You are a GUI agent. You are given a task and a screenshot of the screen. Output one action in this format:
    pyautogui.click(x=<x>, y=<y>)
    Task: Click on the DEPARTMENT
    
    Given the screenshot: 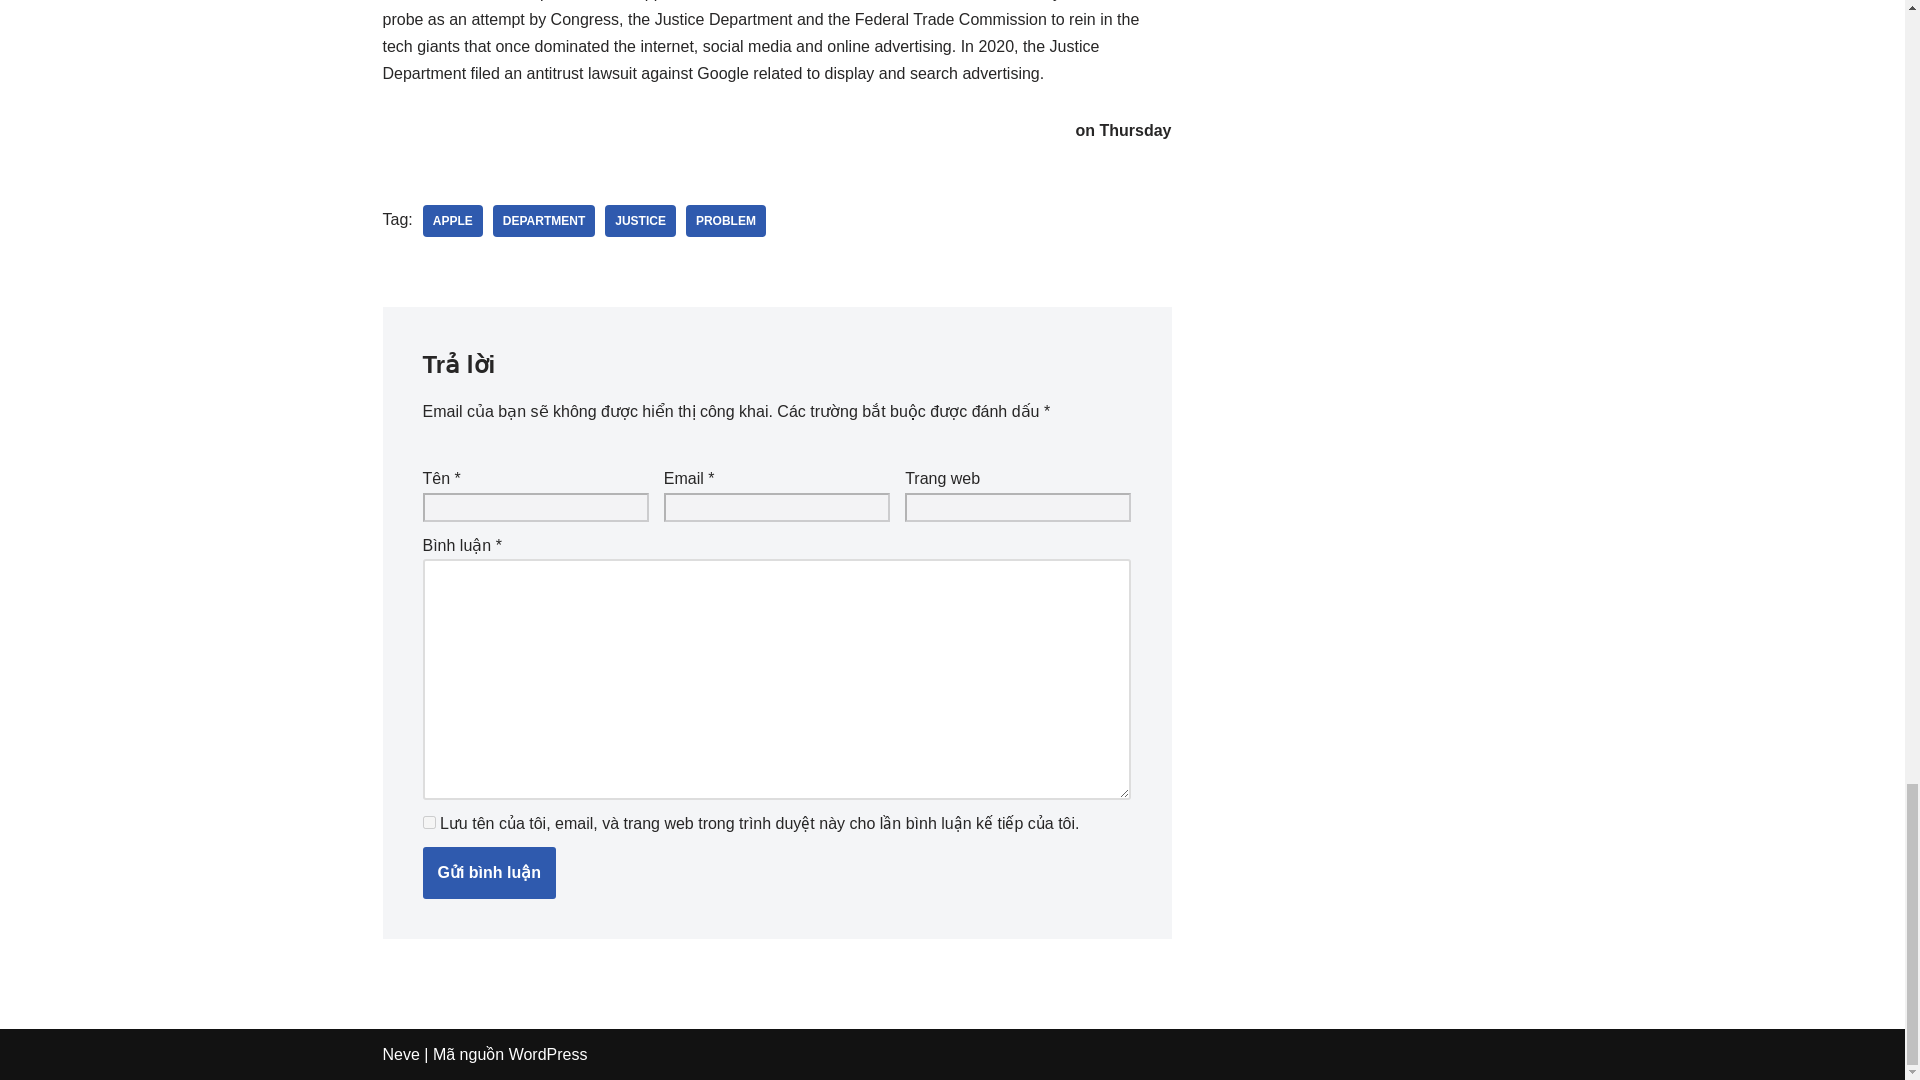 What is the action you would take?
    pyautogui.click(x=544, y=220)
    